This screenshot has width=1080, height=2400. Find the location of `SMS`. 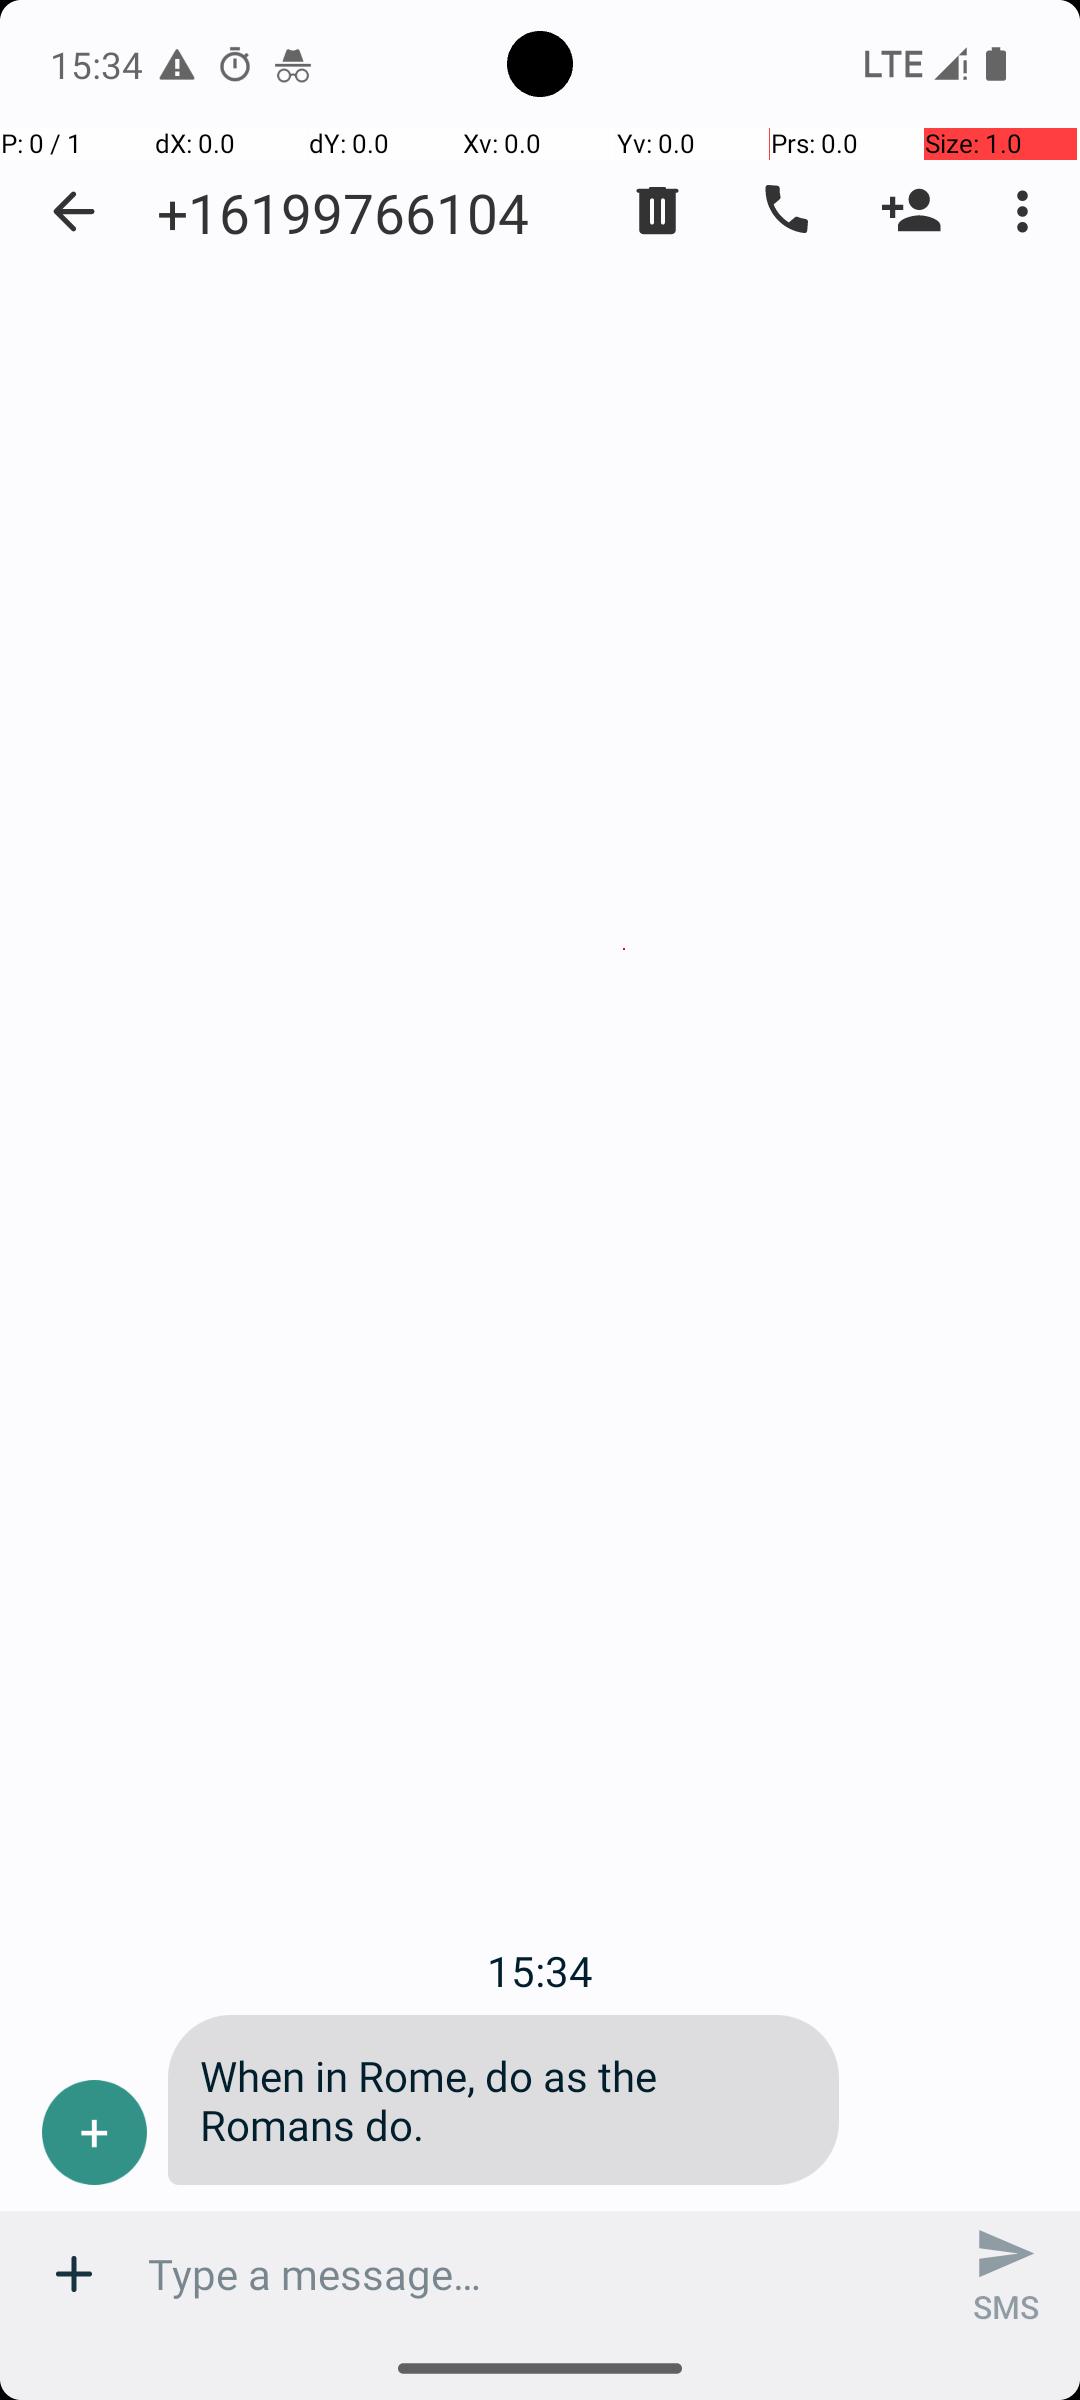

SMS is located at coordinates (1006, 2274).